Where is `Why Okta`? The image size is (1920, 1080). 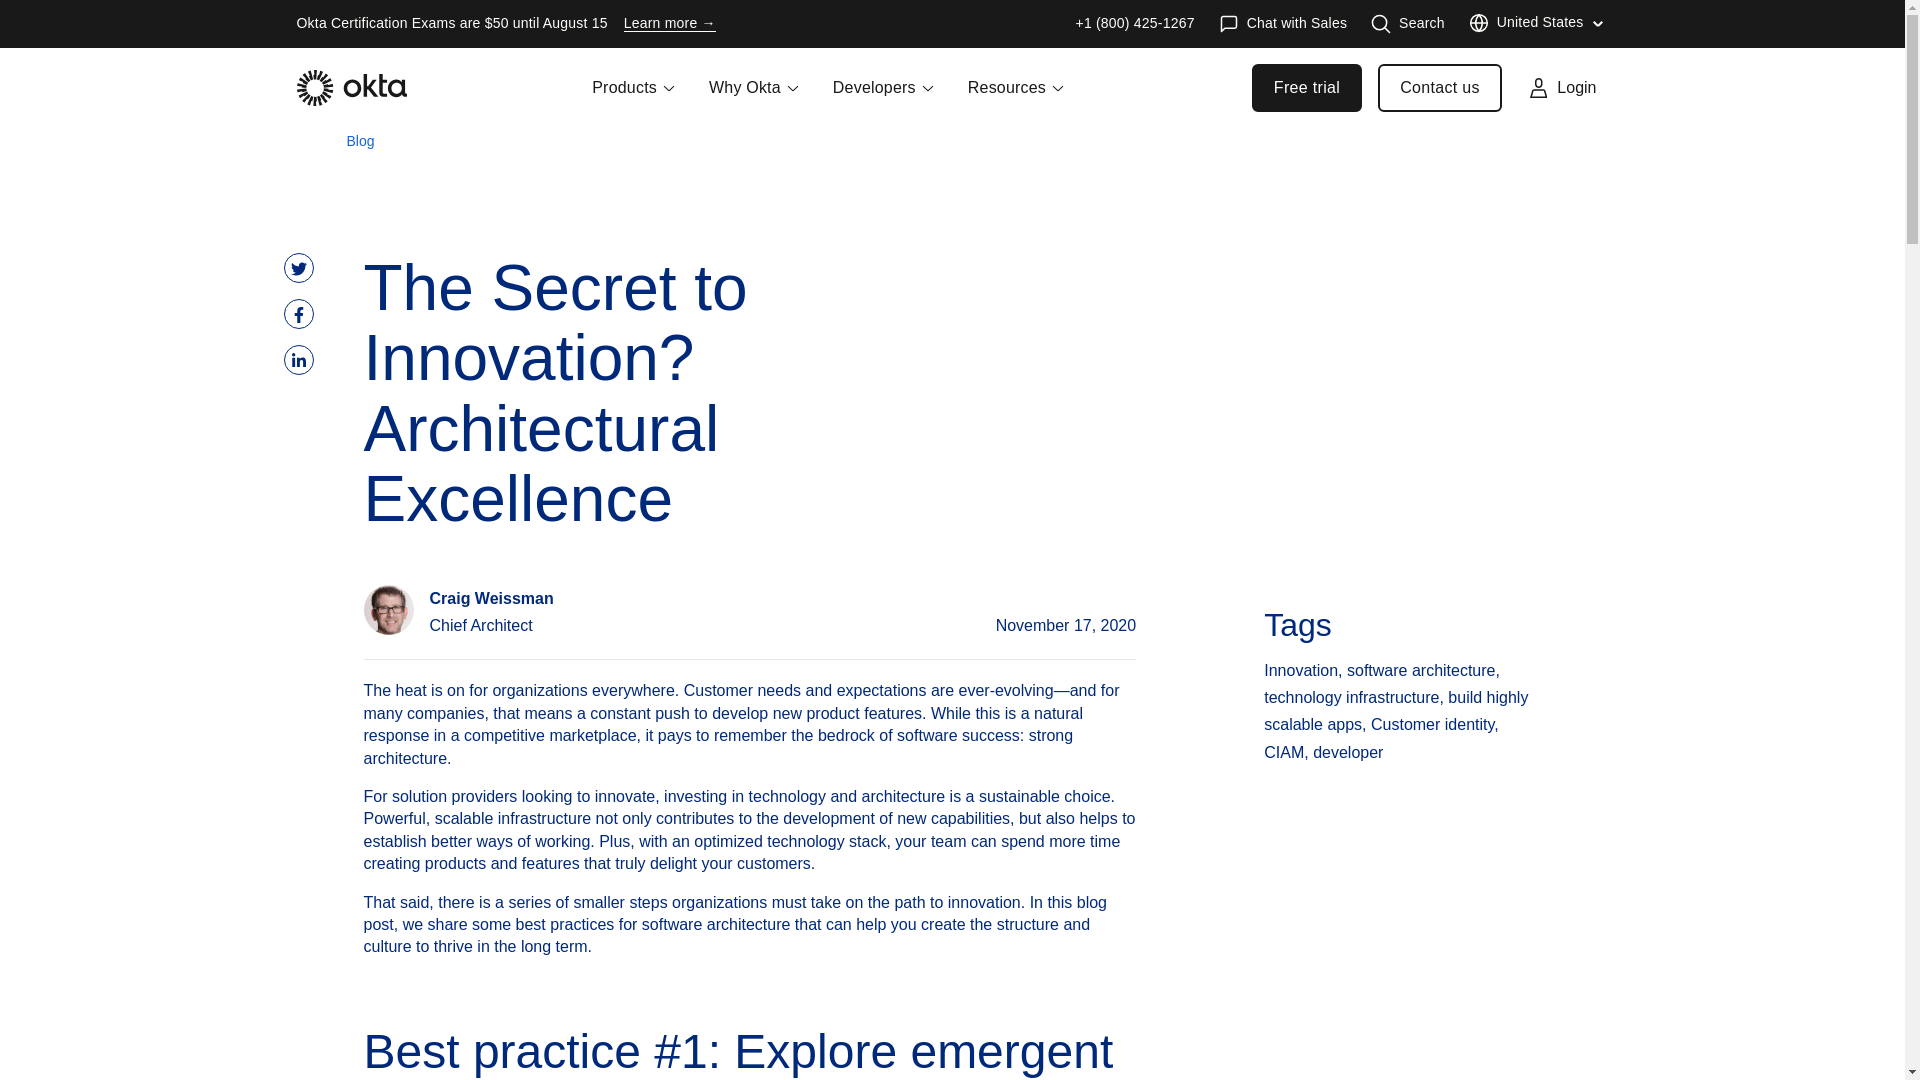 Why Okta is located at coordinates (754, 100).